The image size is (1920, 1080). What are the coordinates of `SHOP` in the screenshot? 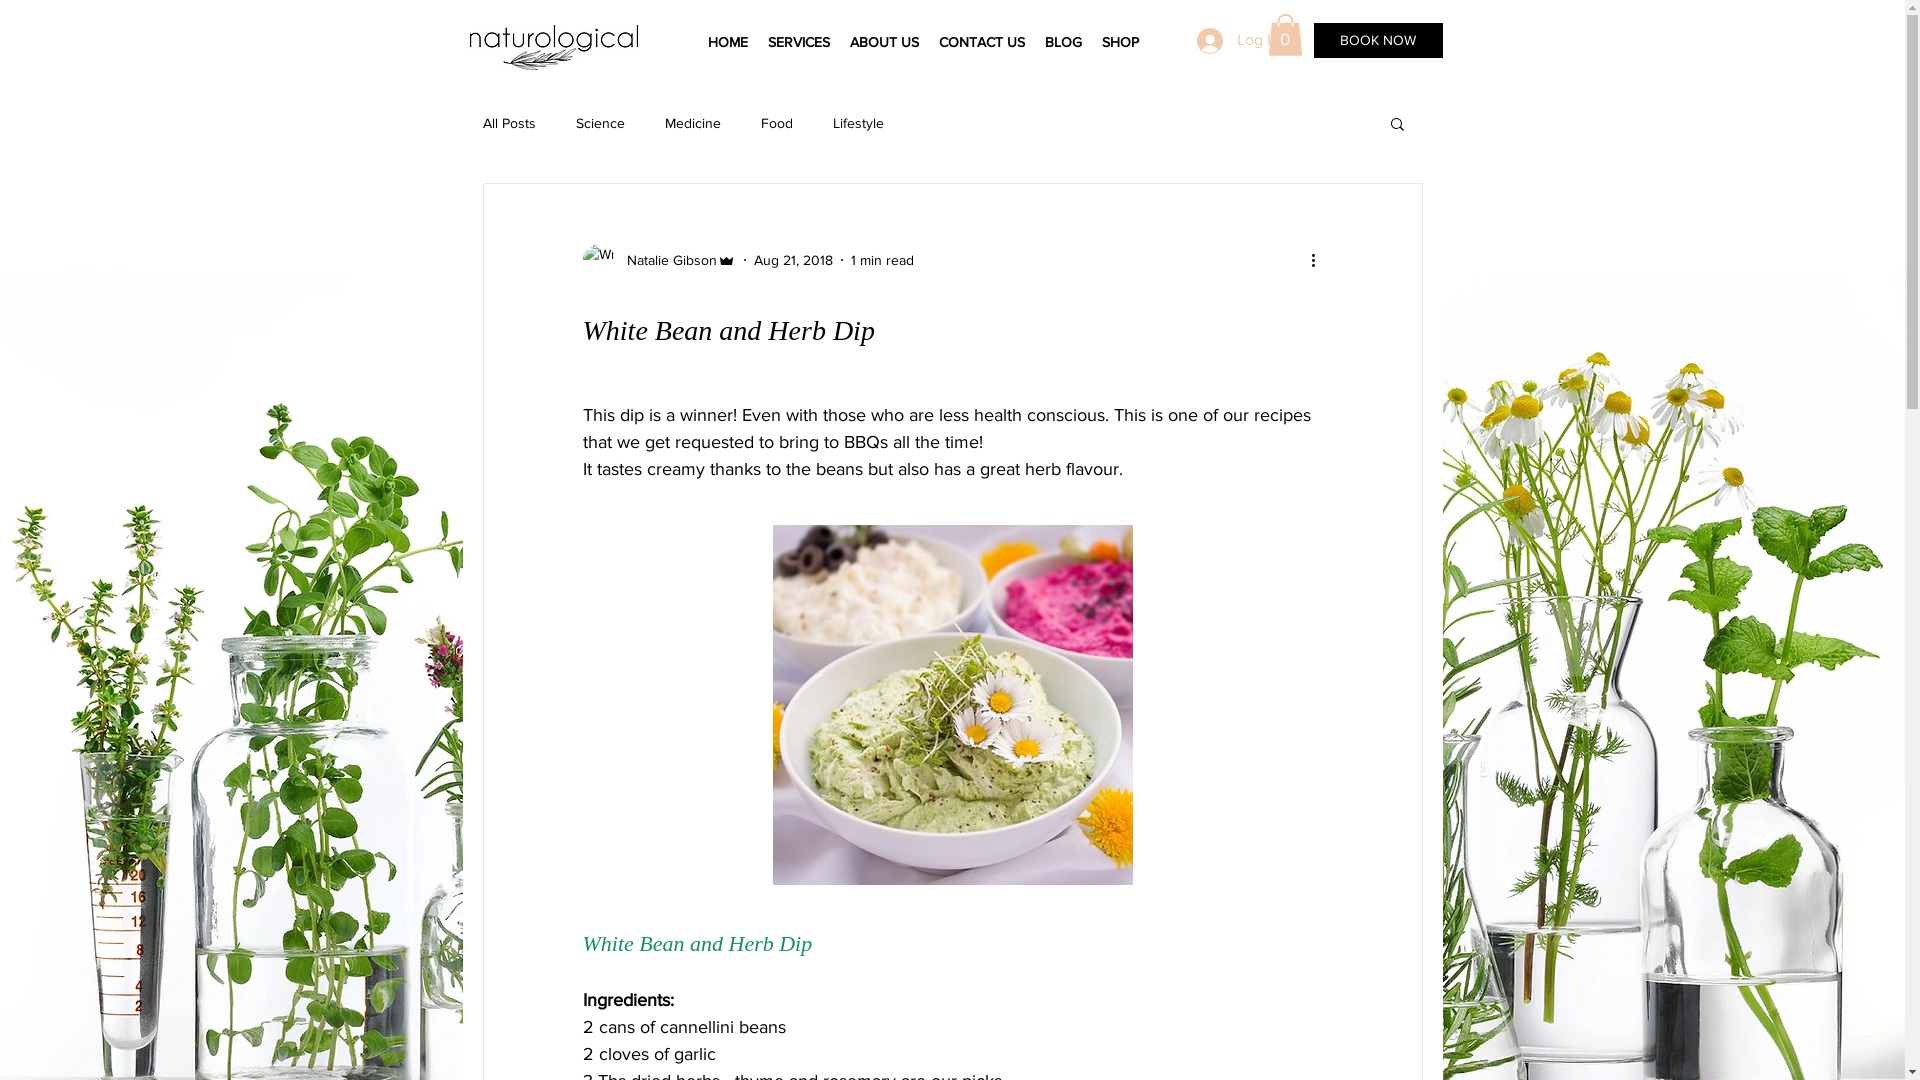 It's located at (1120, 42).